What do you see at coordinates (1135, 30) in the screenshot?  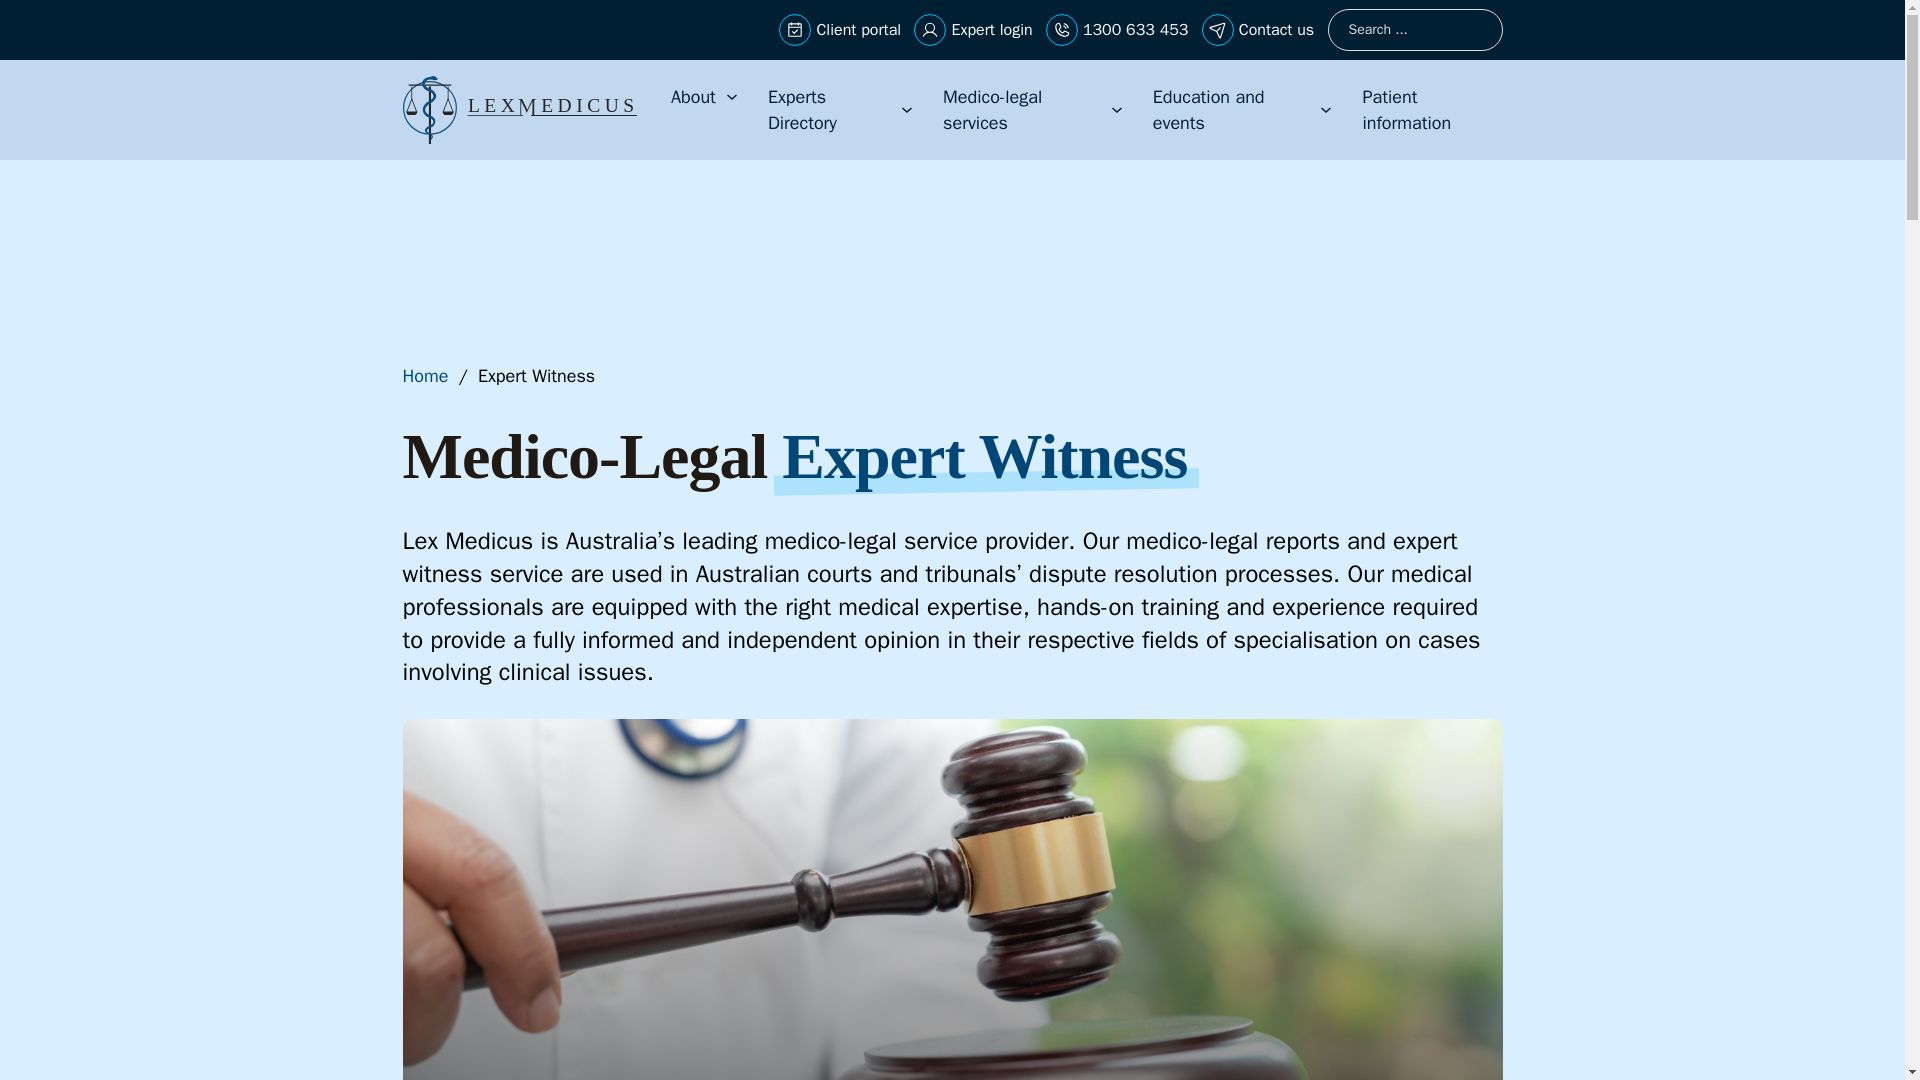 I see `1300 633 453` at bounding box center [1135, 30].